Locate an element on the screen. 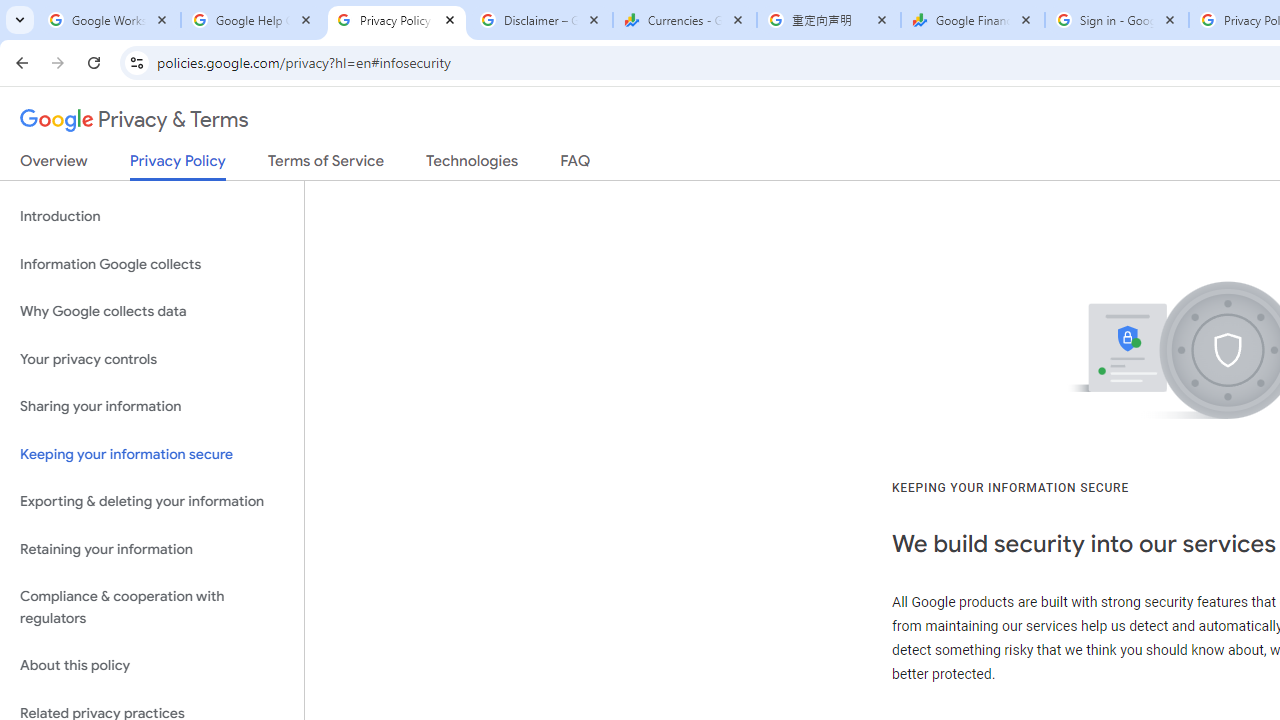 The image size is (1280, 720). FAQ is located at coordinates (576, 165).